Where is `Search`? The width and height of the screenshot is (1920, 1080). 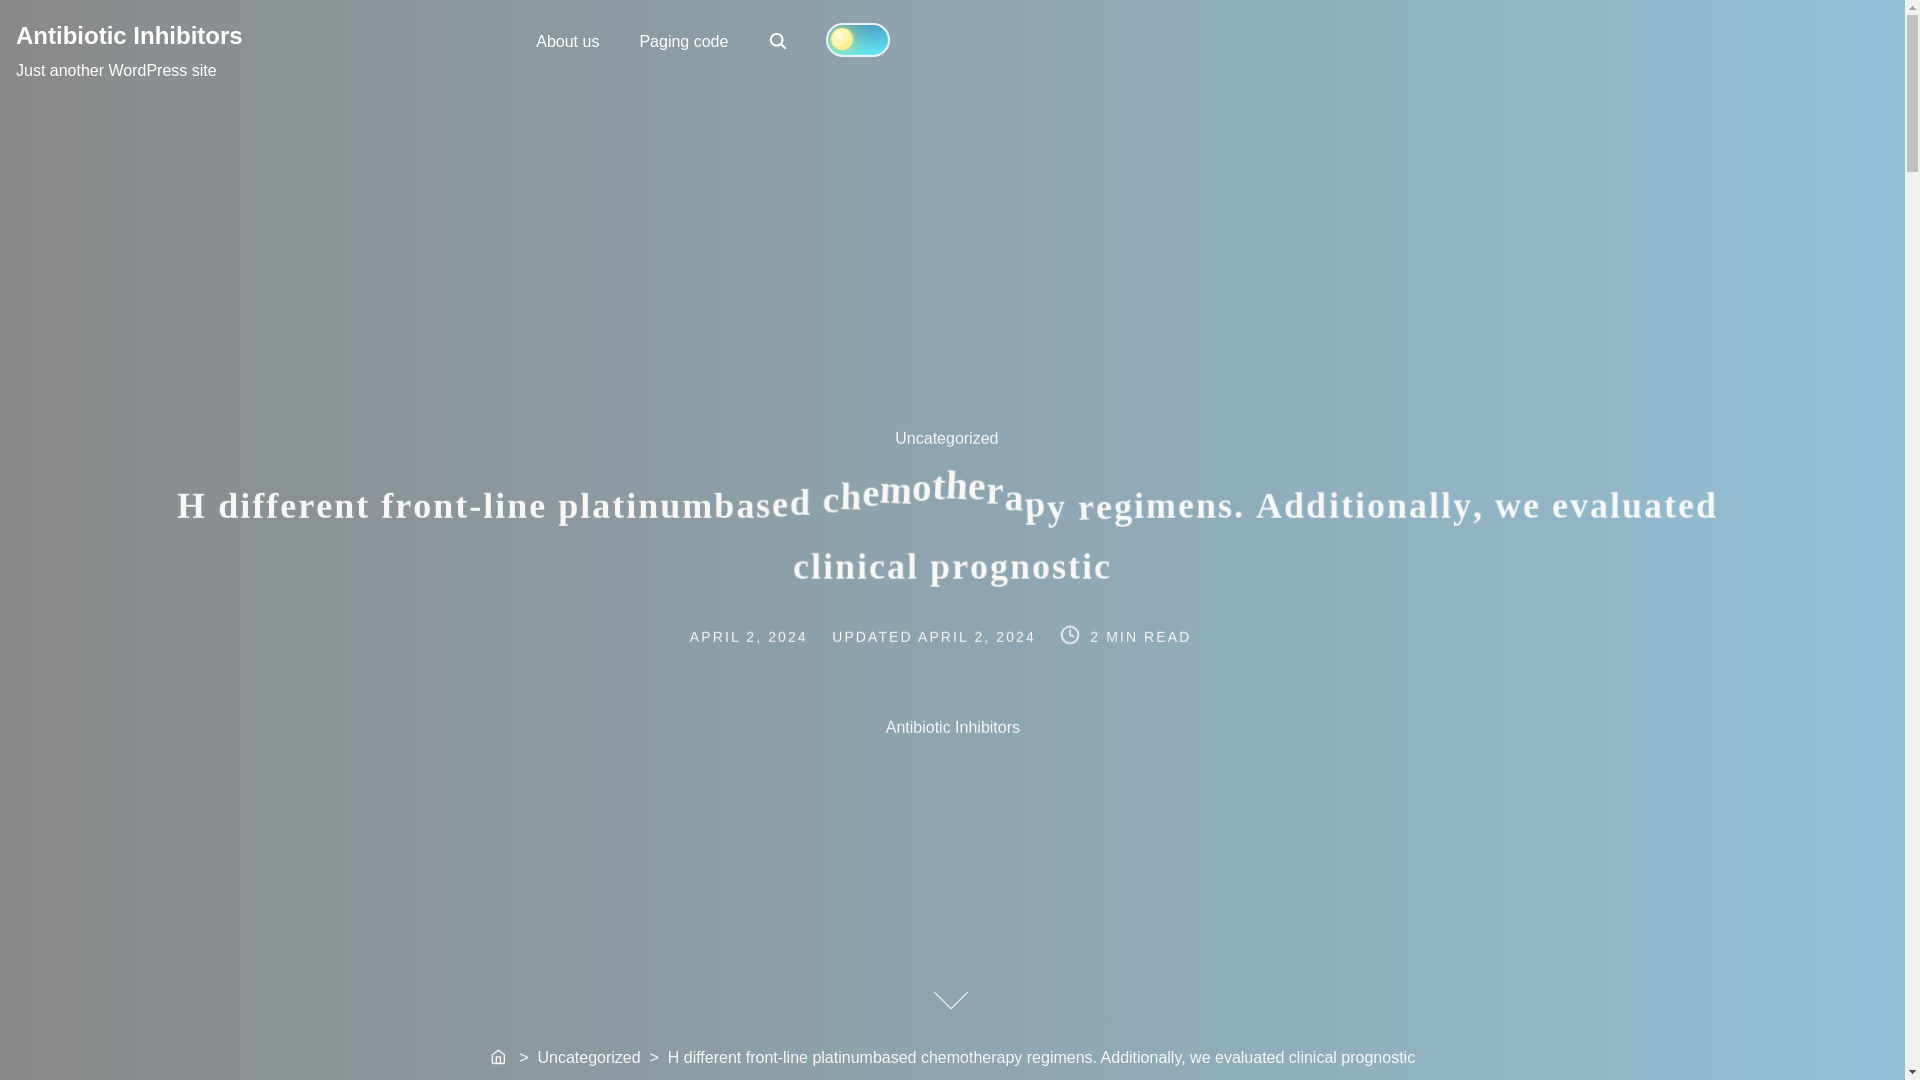 Search is located at coordinates (778, 40).